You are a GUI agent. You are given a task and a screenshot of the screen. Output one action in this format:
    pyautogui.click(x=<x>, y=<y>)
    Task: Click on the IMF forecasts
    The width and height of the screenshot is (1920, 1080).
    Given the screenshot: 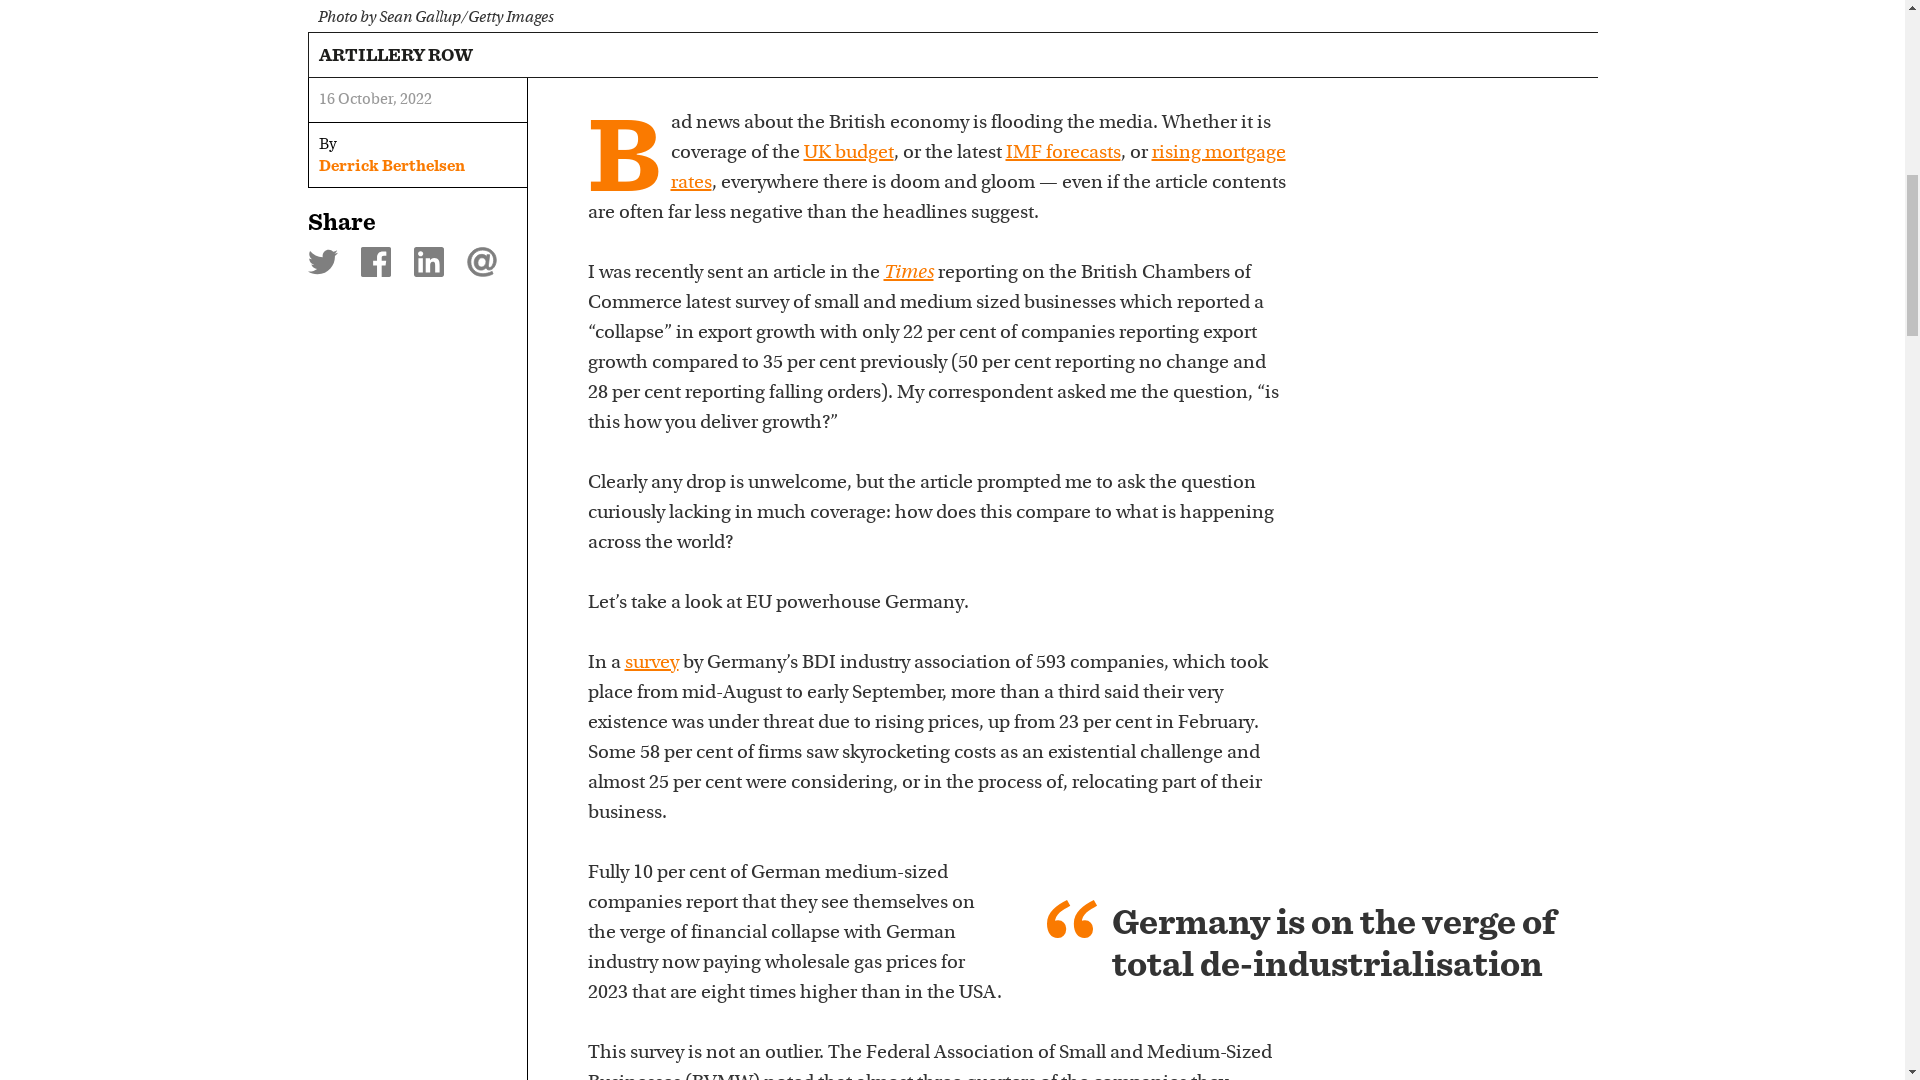 What is the action you would take?
    pyautogui.click(x=1064, y=152)
    